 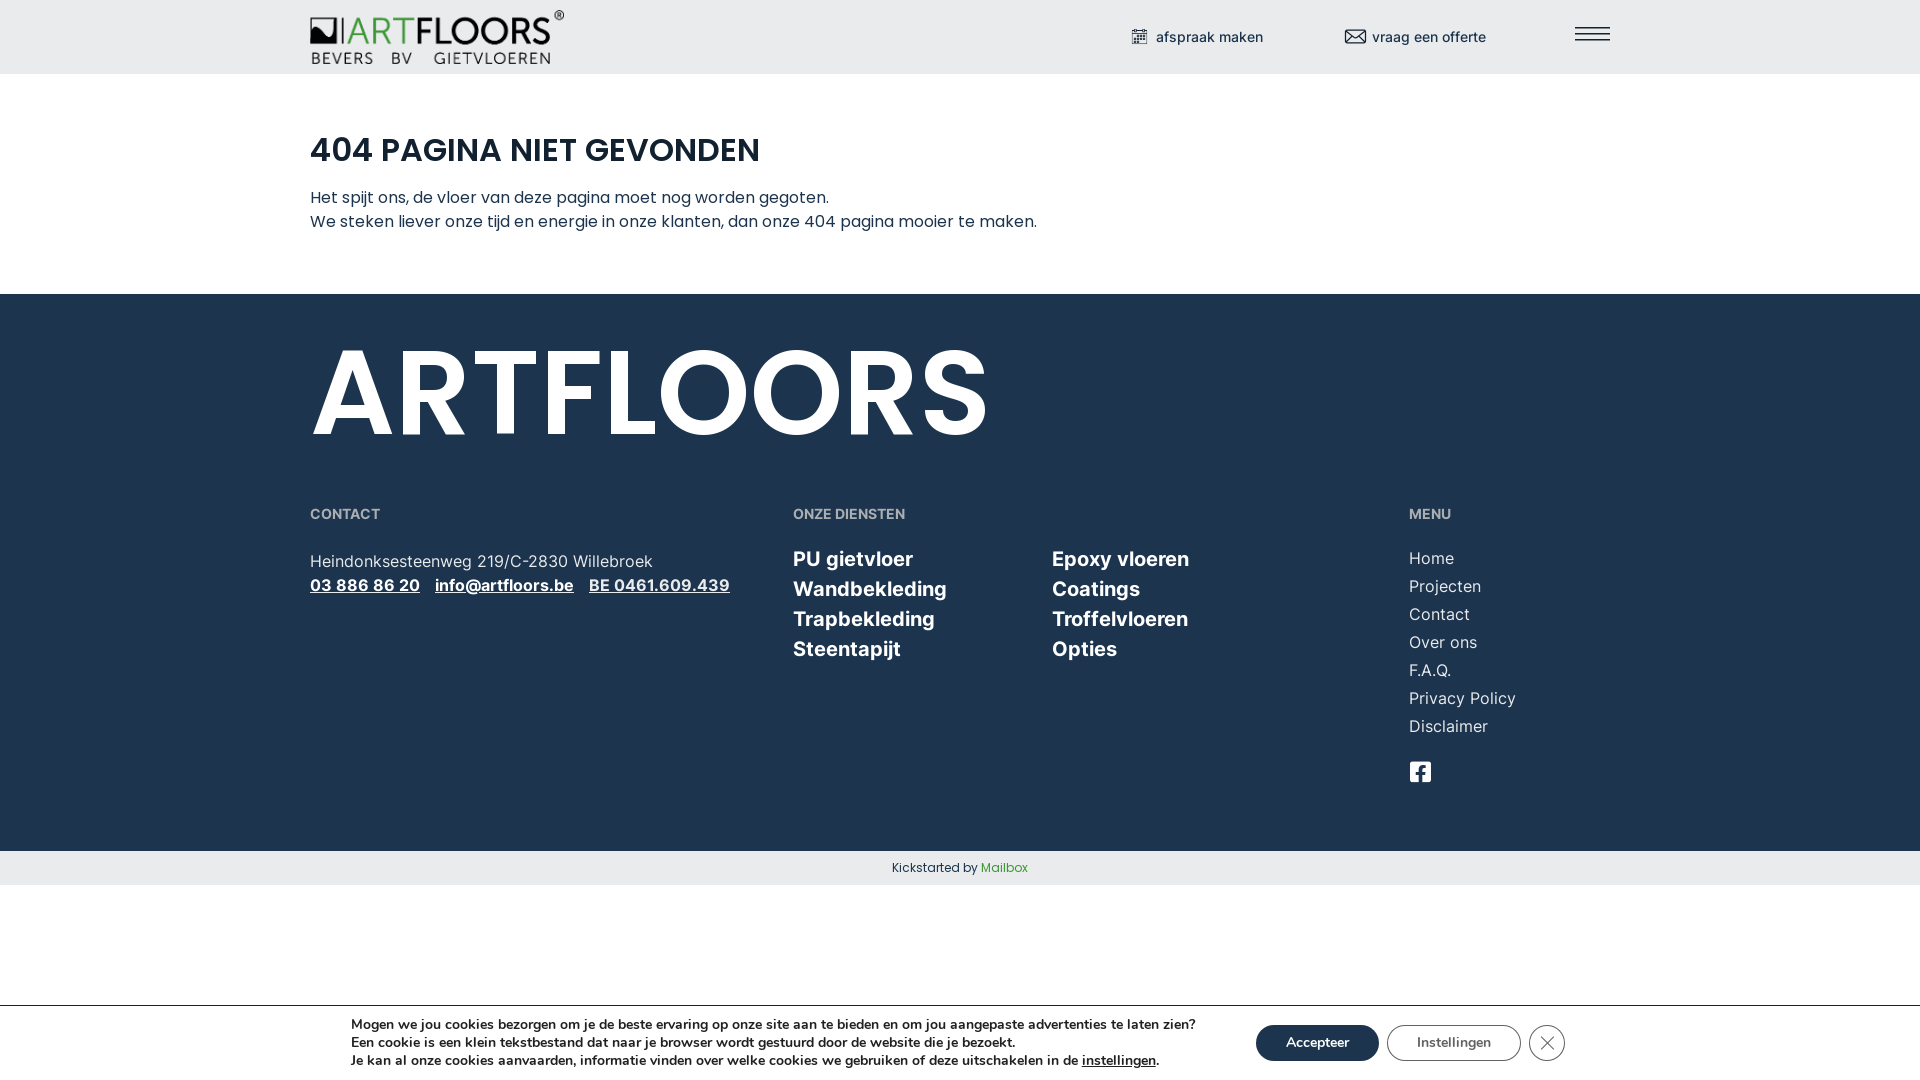 I want to click on Mailbox, so click(x=1004, y=868).